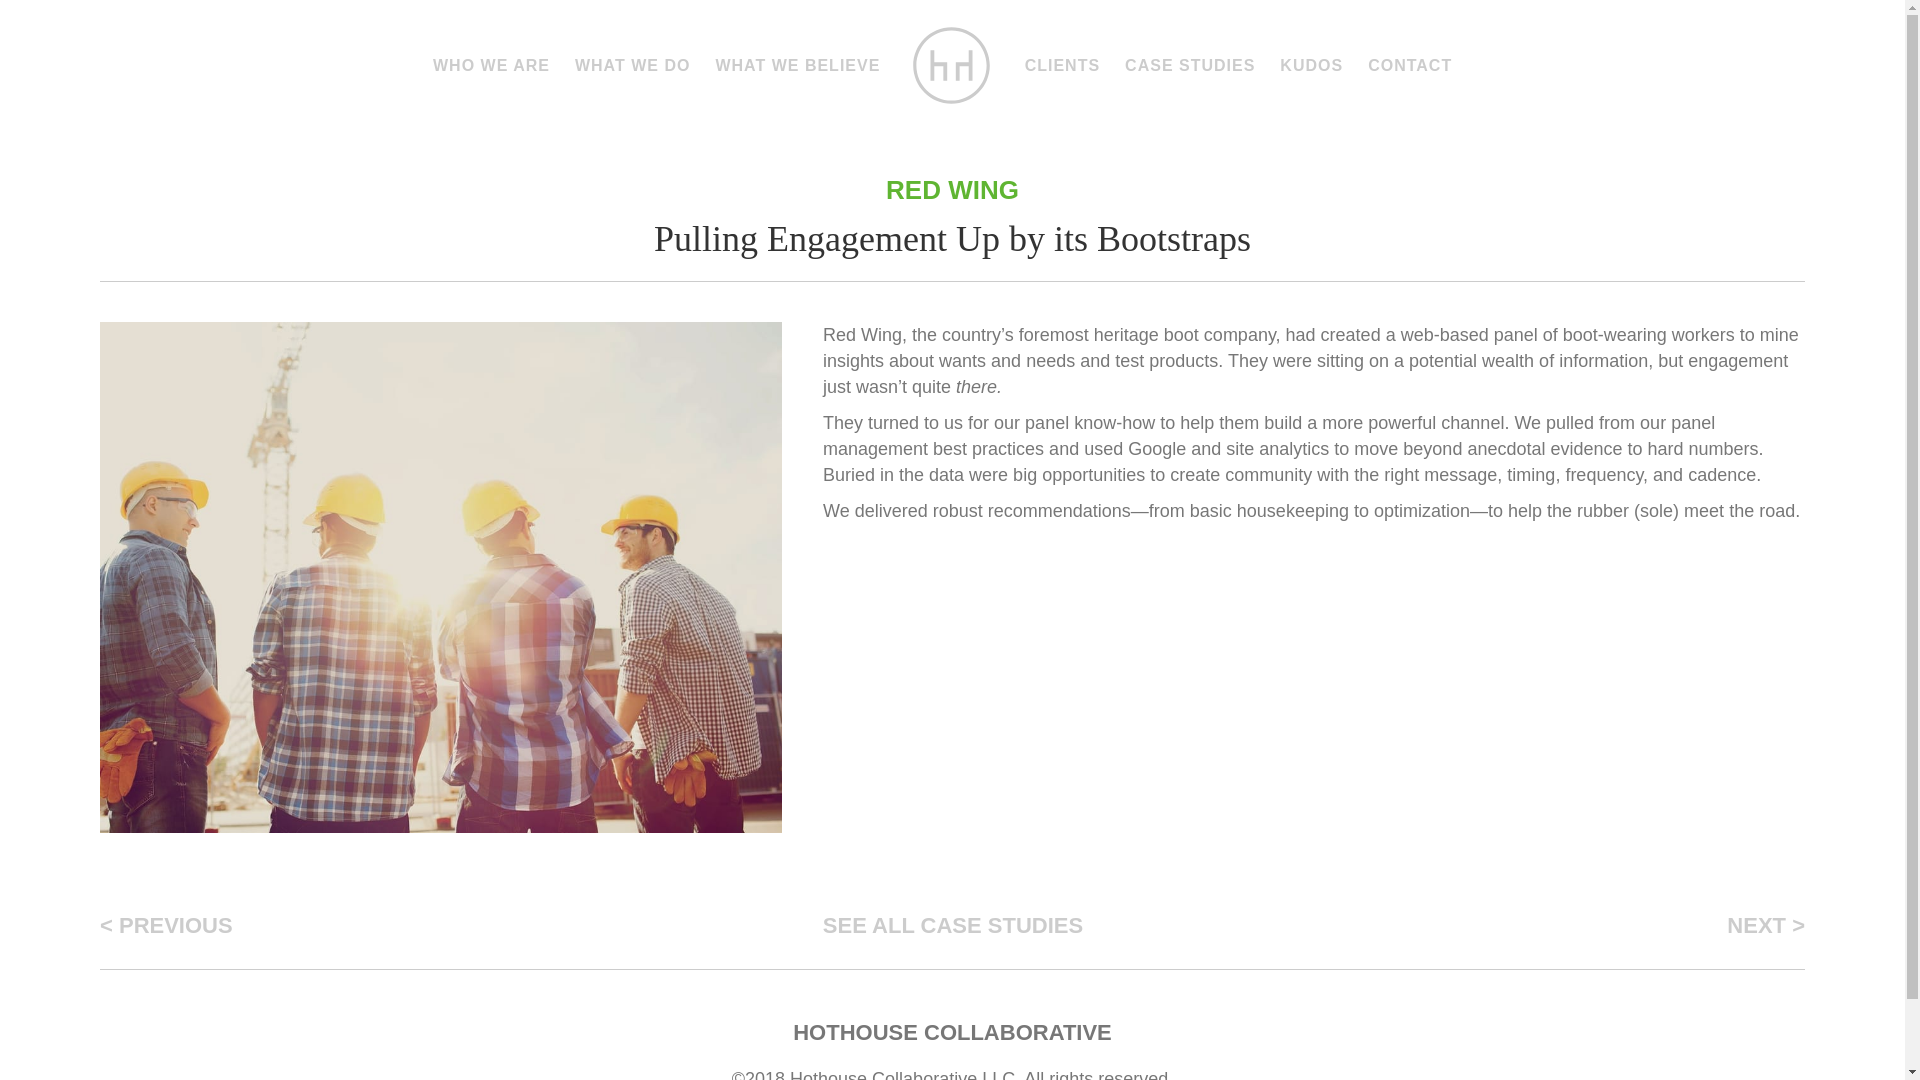 The width and height of the screenshot is (1920, 1080). I want to click on SEE ALL CASE STUDIES, so click(953, 921).